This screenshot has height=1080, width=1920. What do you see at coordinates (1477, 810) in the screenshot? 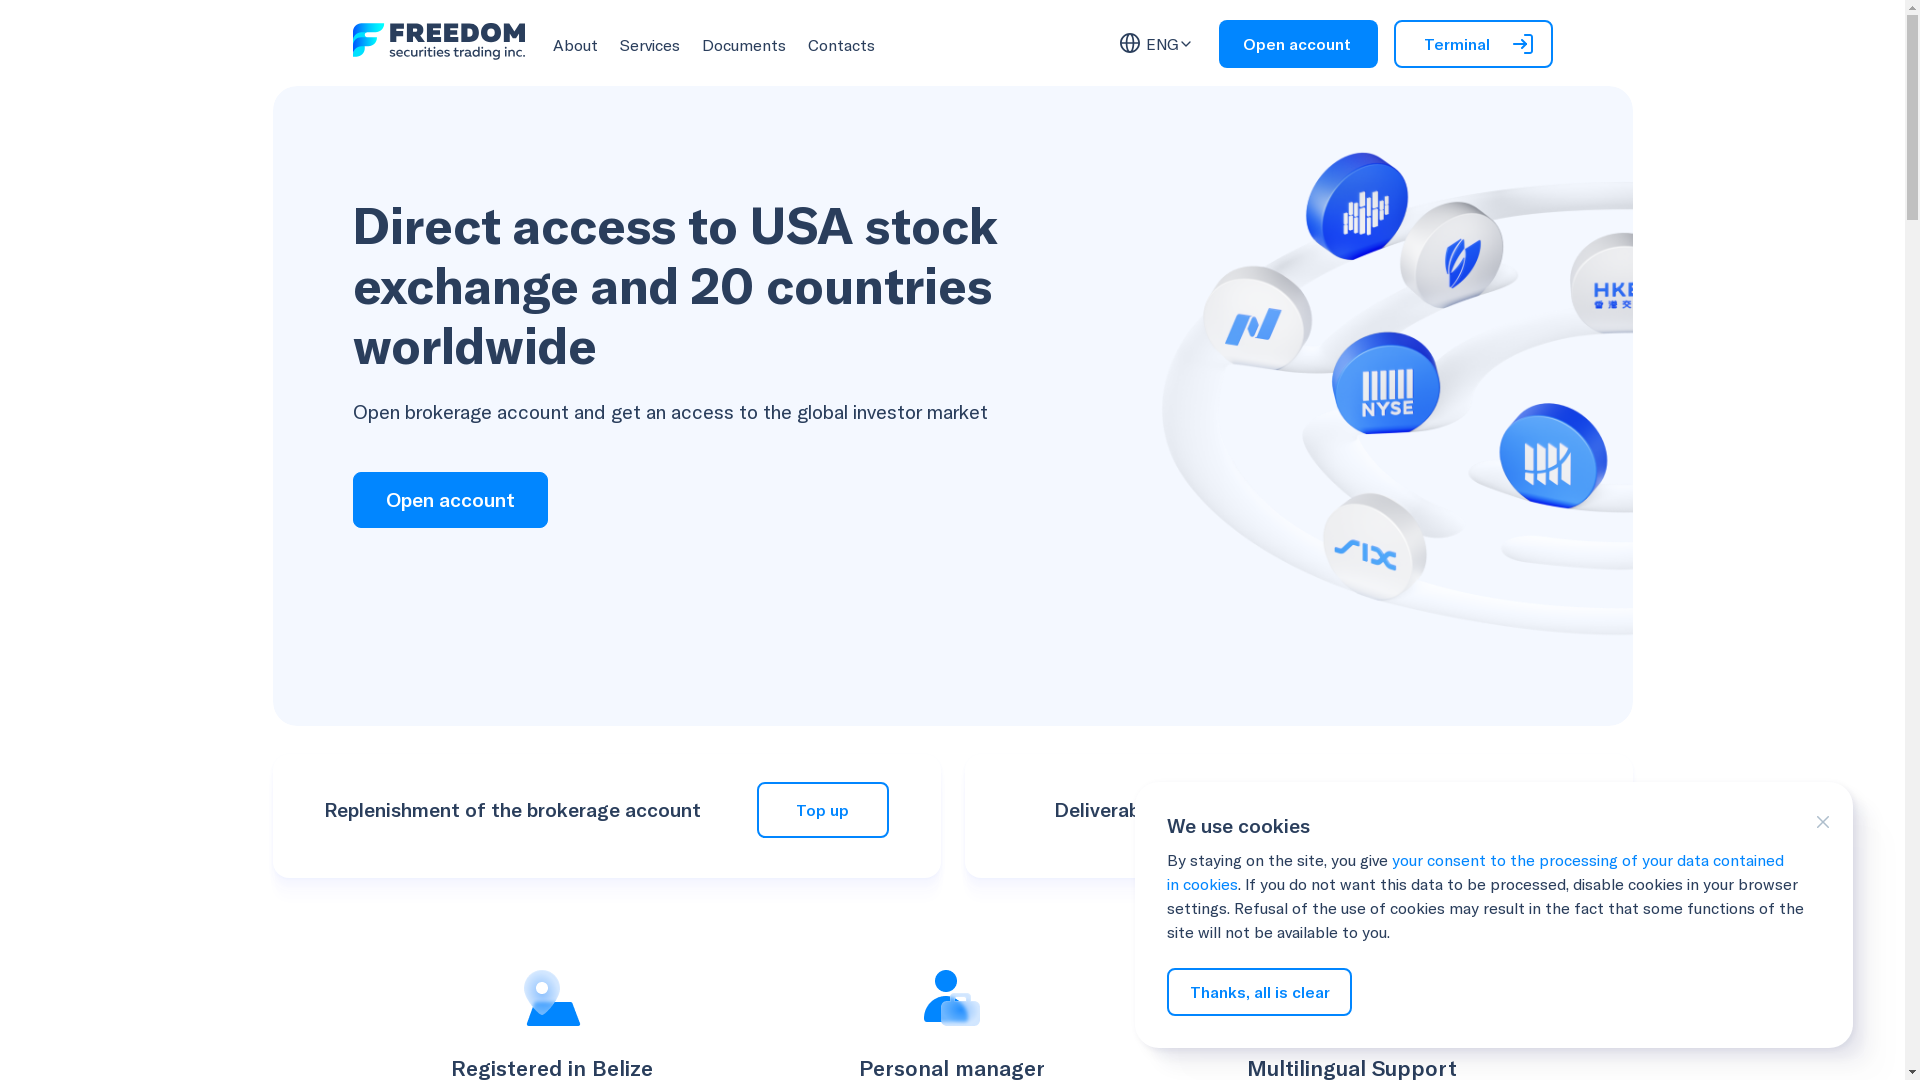
I see `Buy forwards` at bounding box center [1477, 810].